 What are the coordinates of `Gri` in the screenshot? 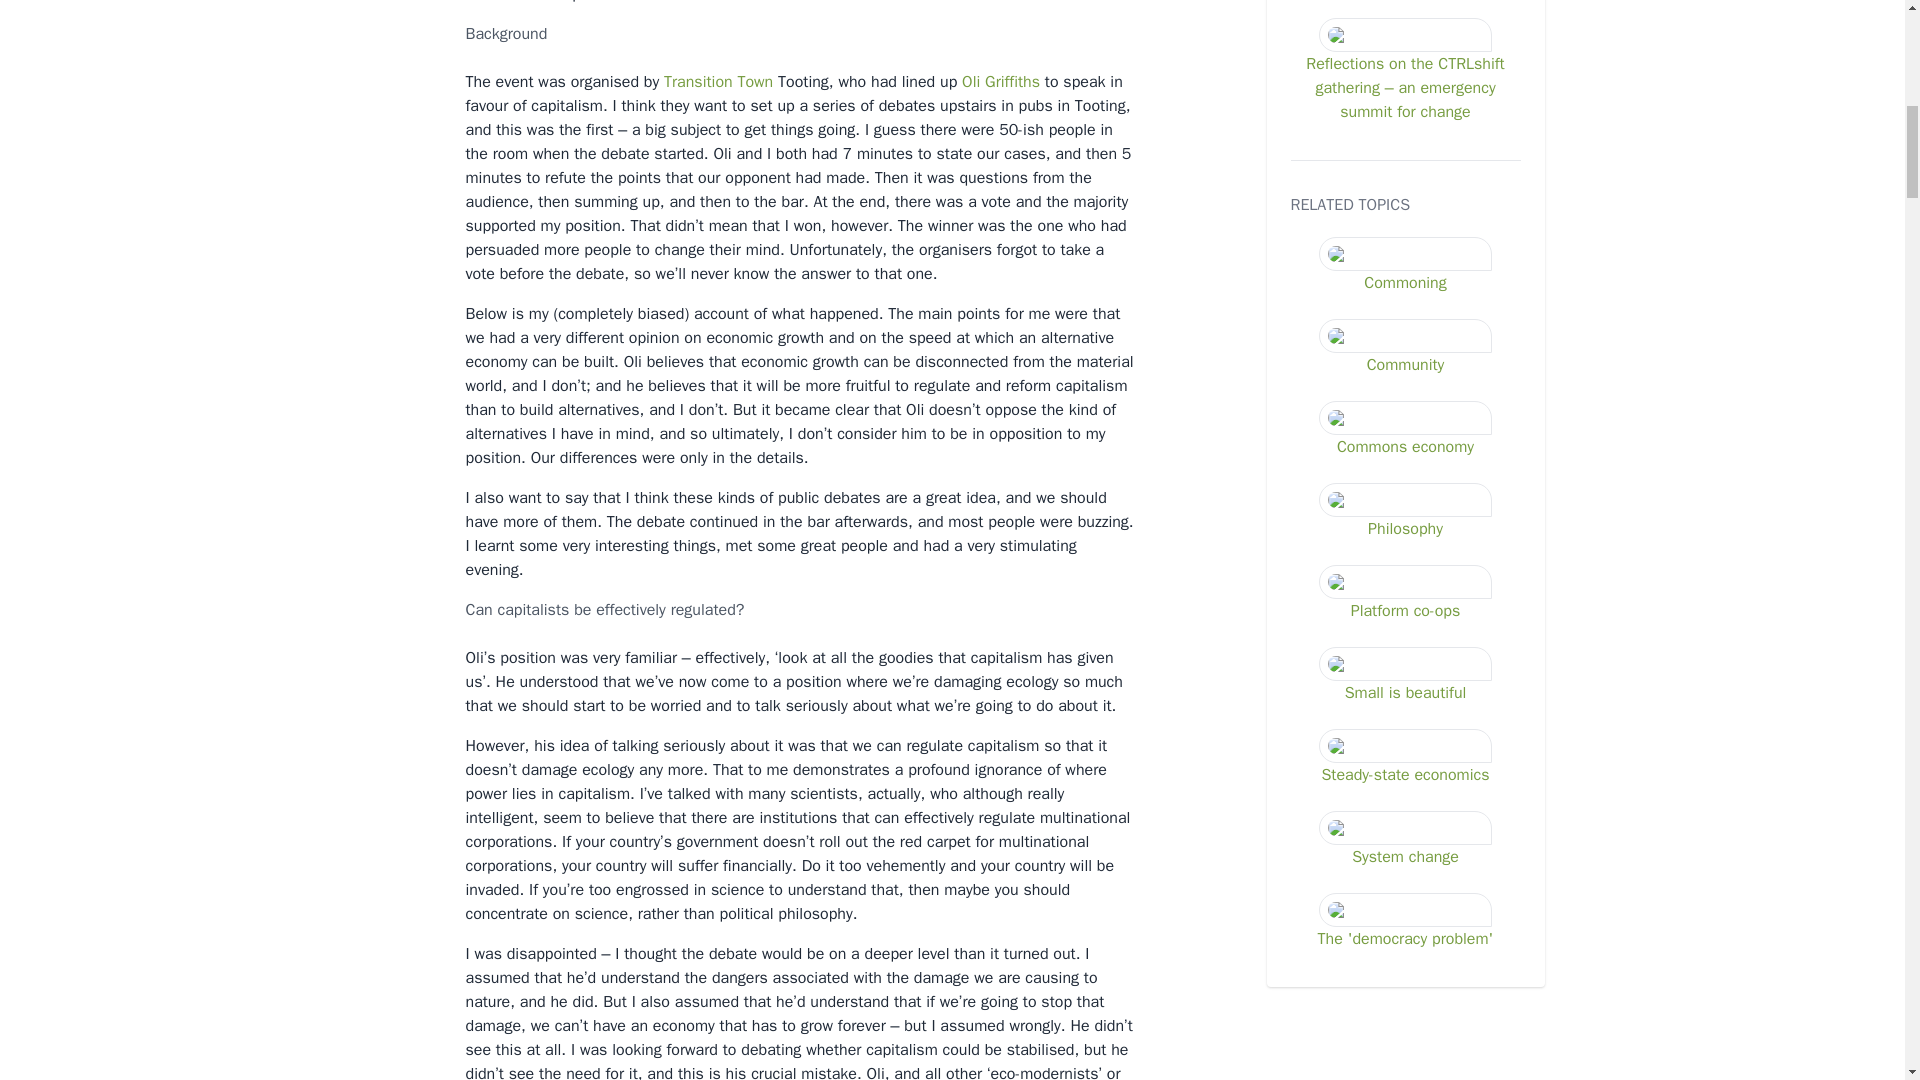 It's located at (992, 82).